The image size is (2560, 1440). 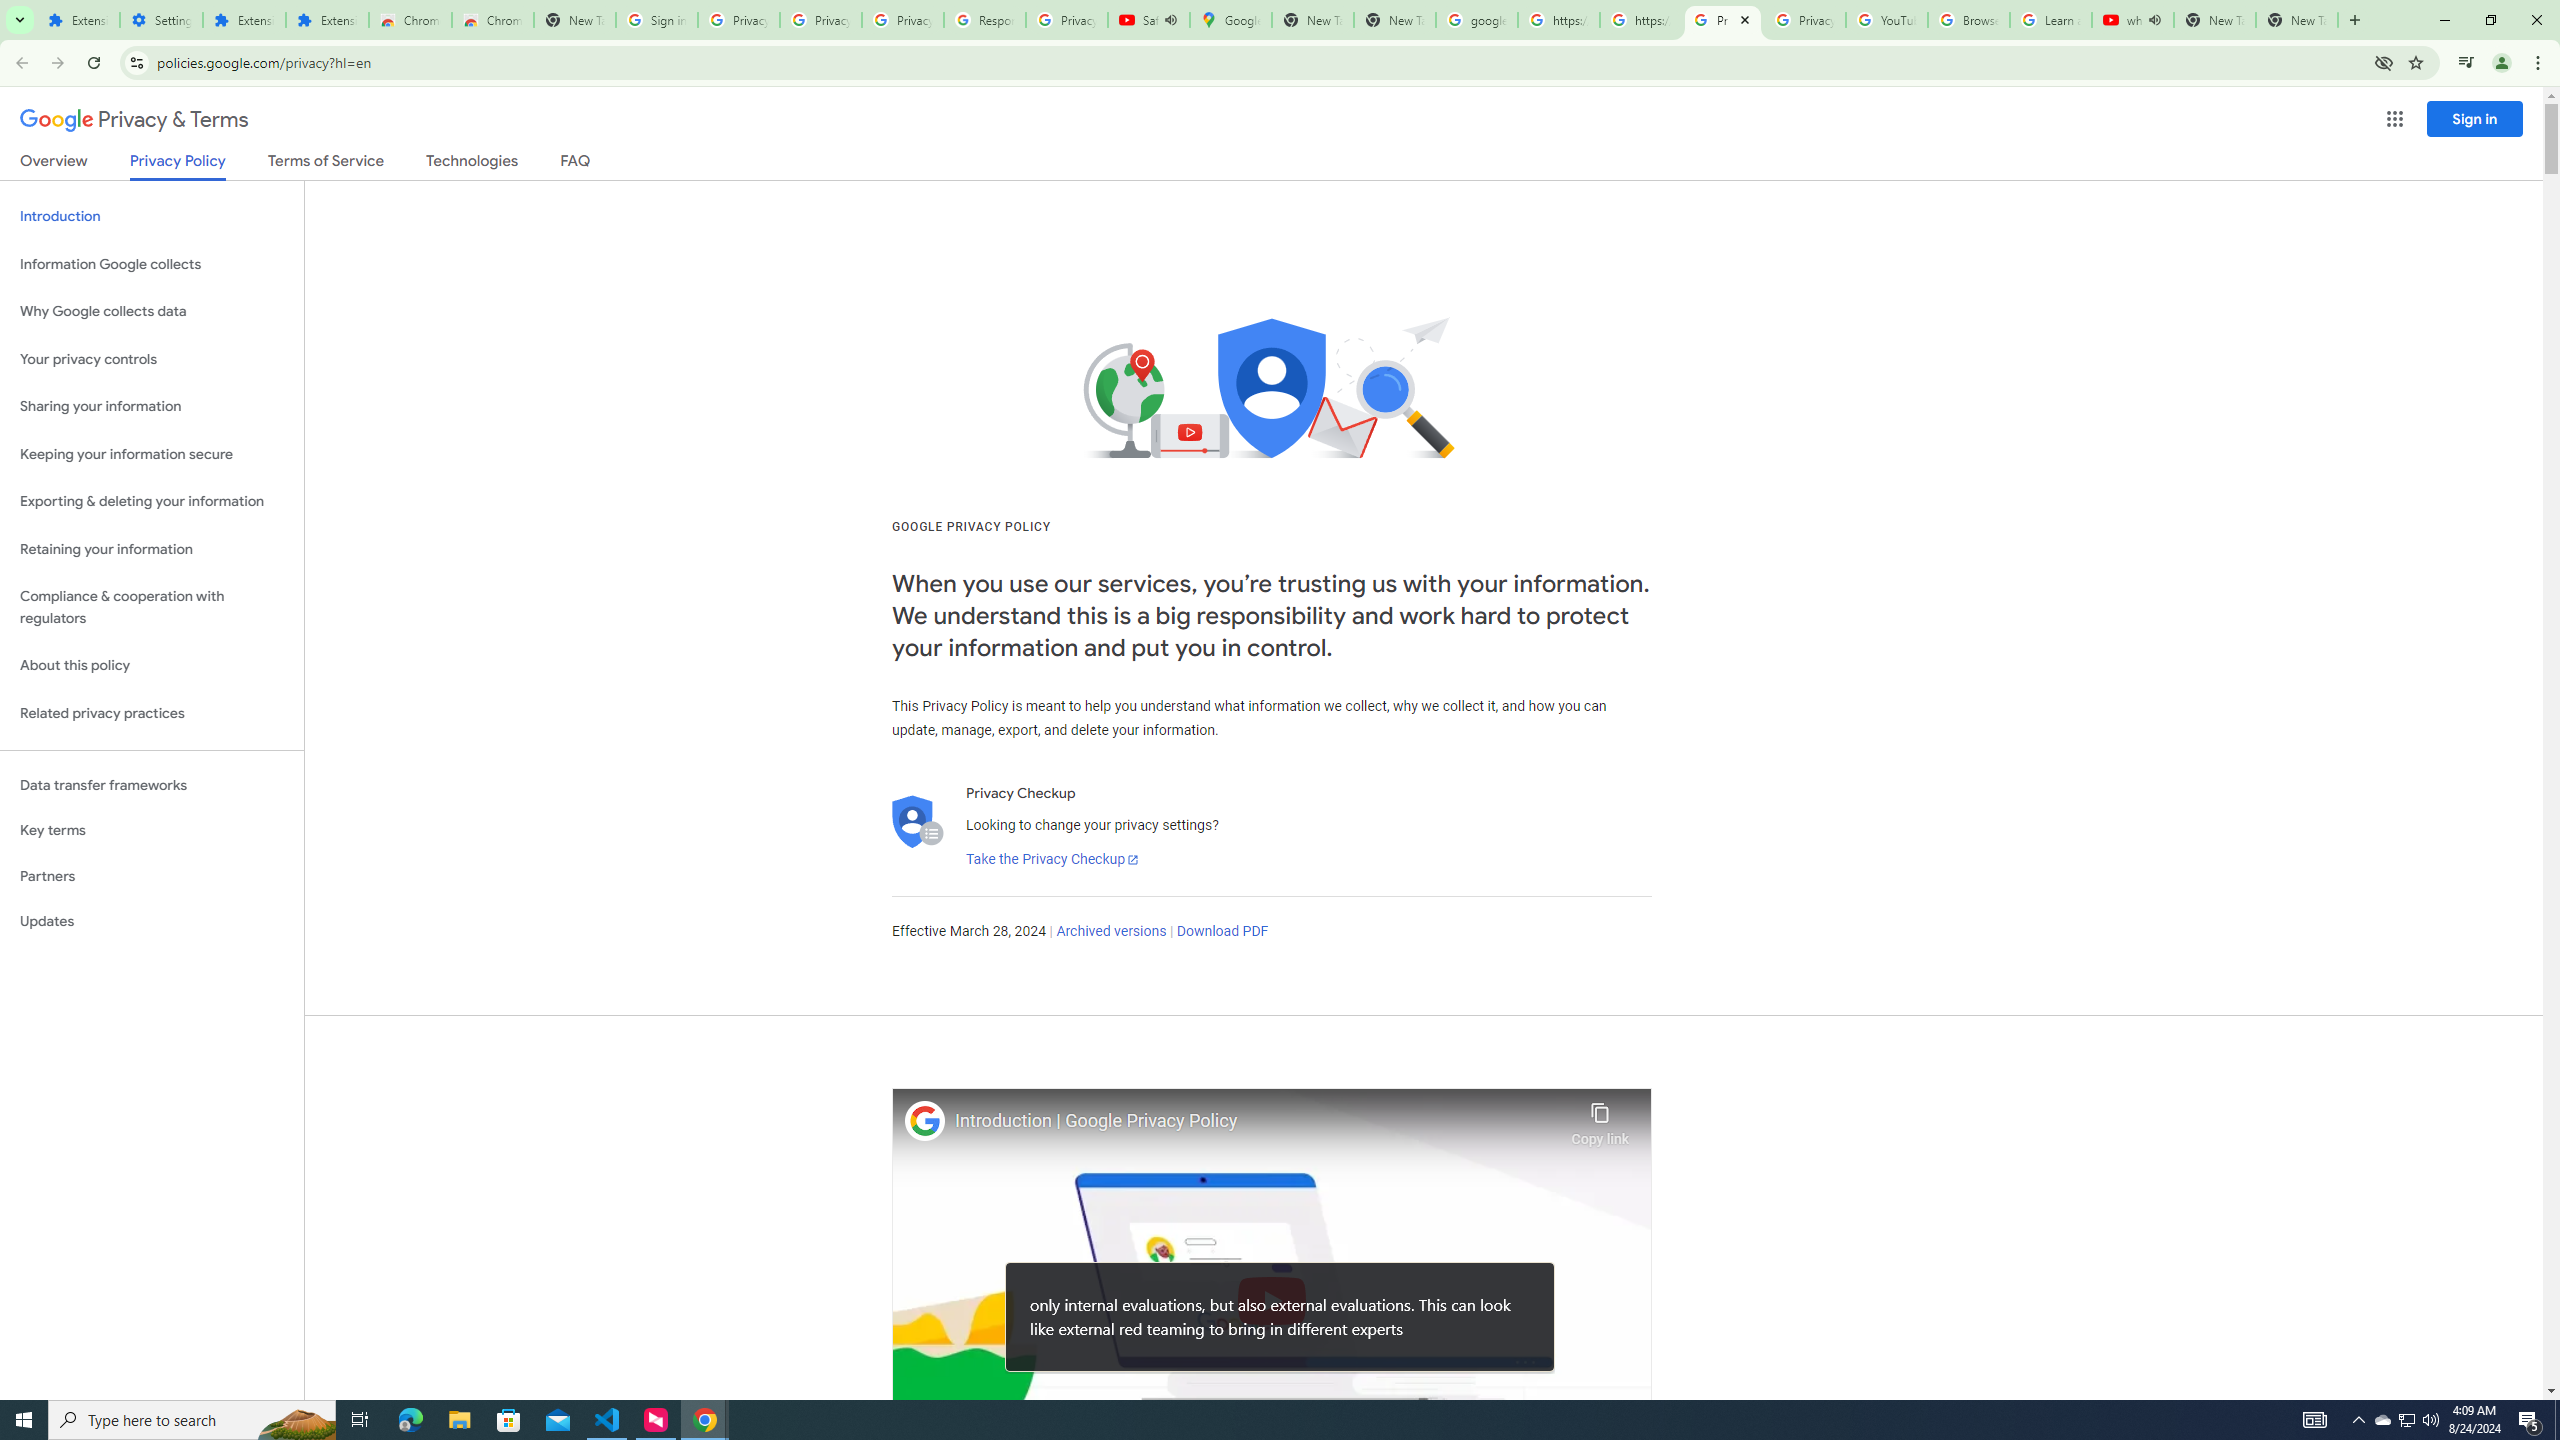 What do you see at coordinates (2297, 20) in the screenshot?
I see `New Tab` at bounding box center [2297, 20].